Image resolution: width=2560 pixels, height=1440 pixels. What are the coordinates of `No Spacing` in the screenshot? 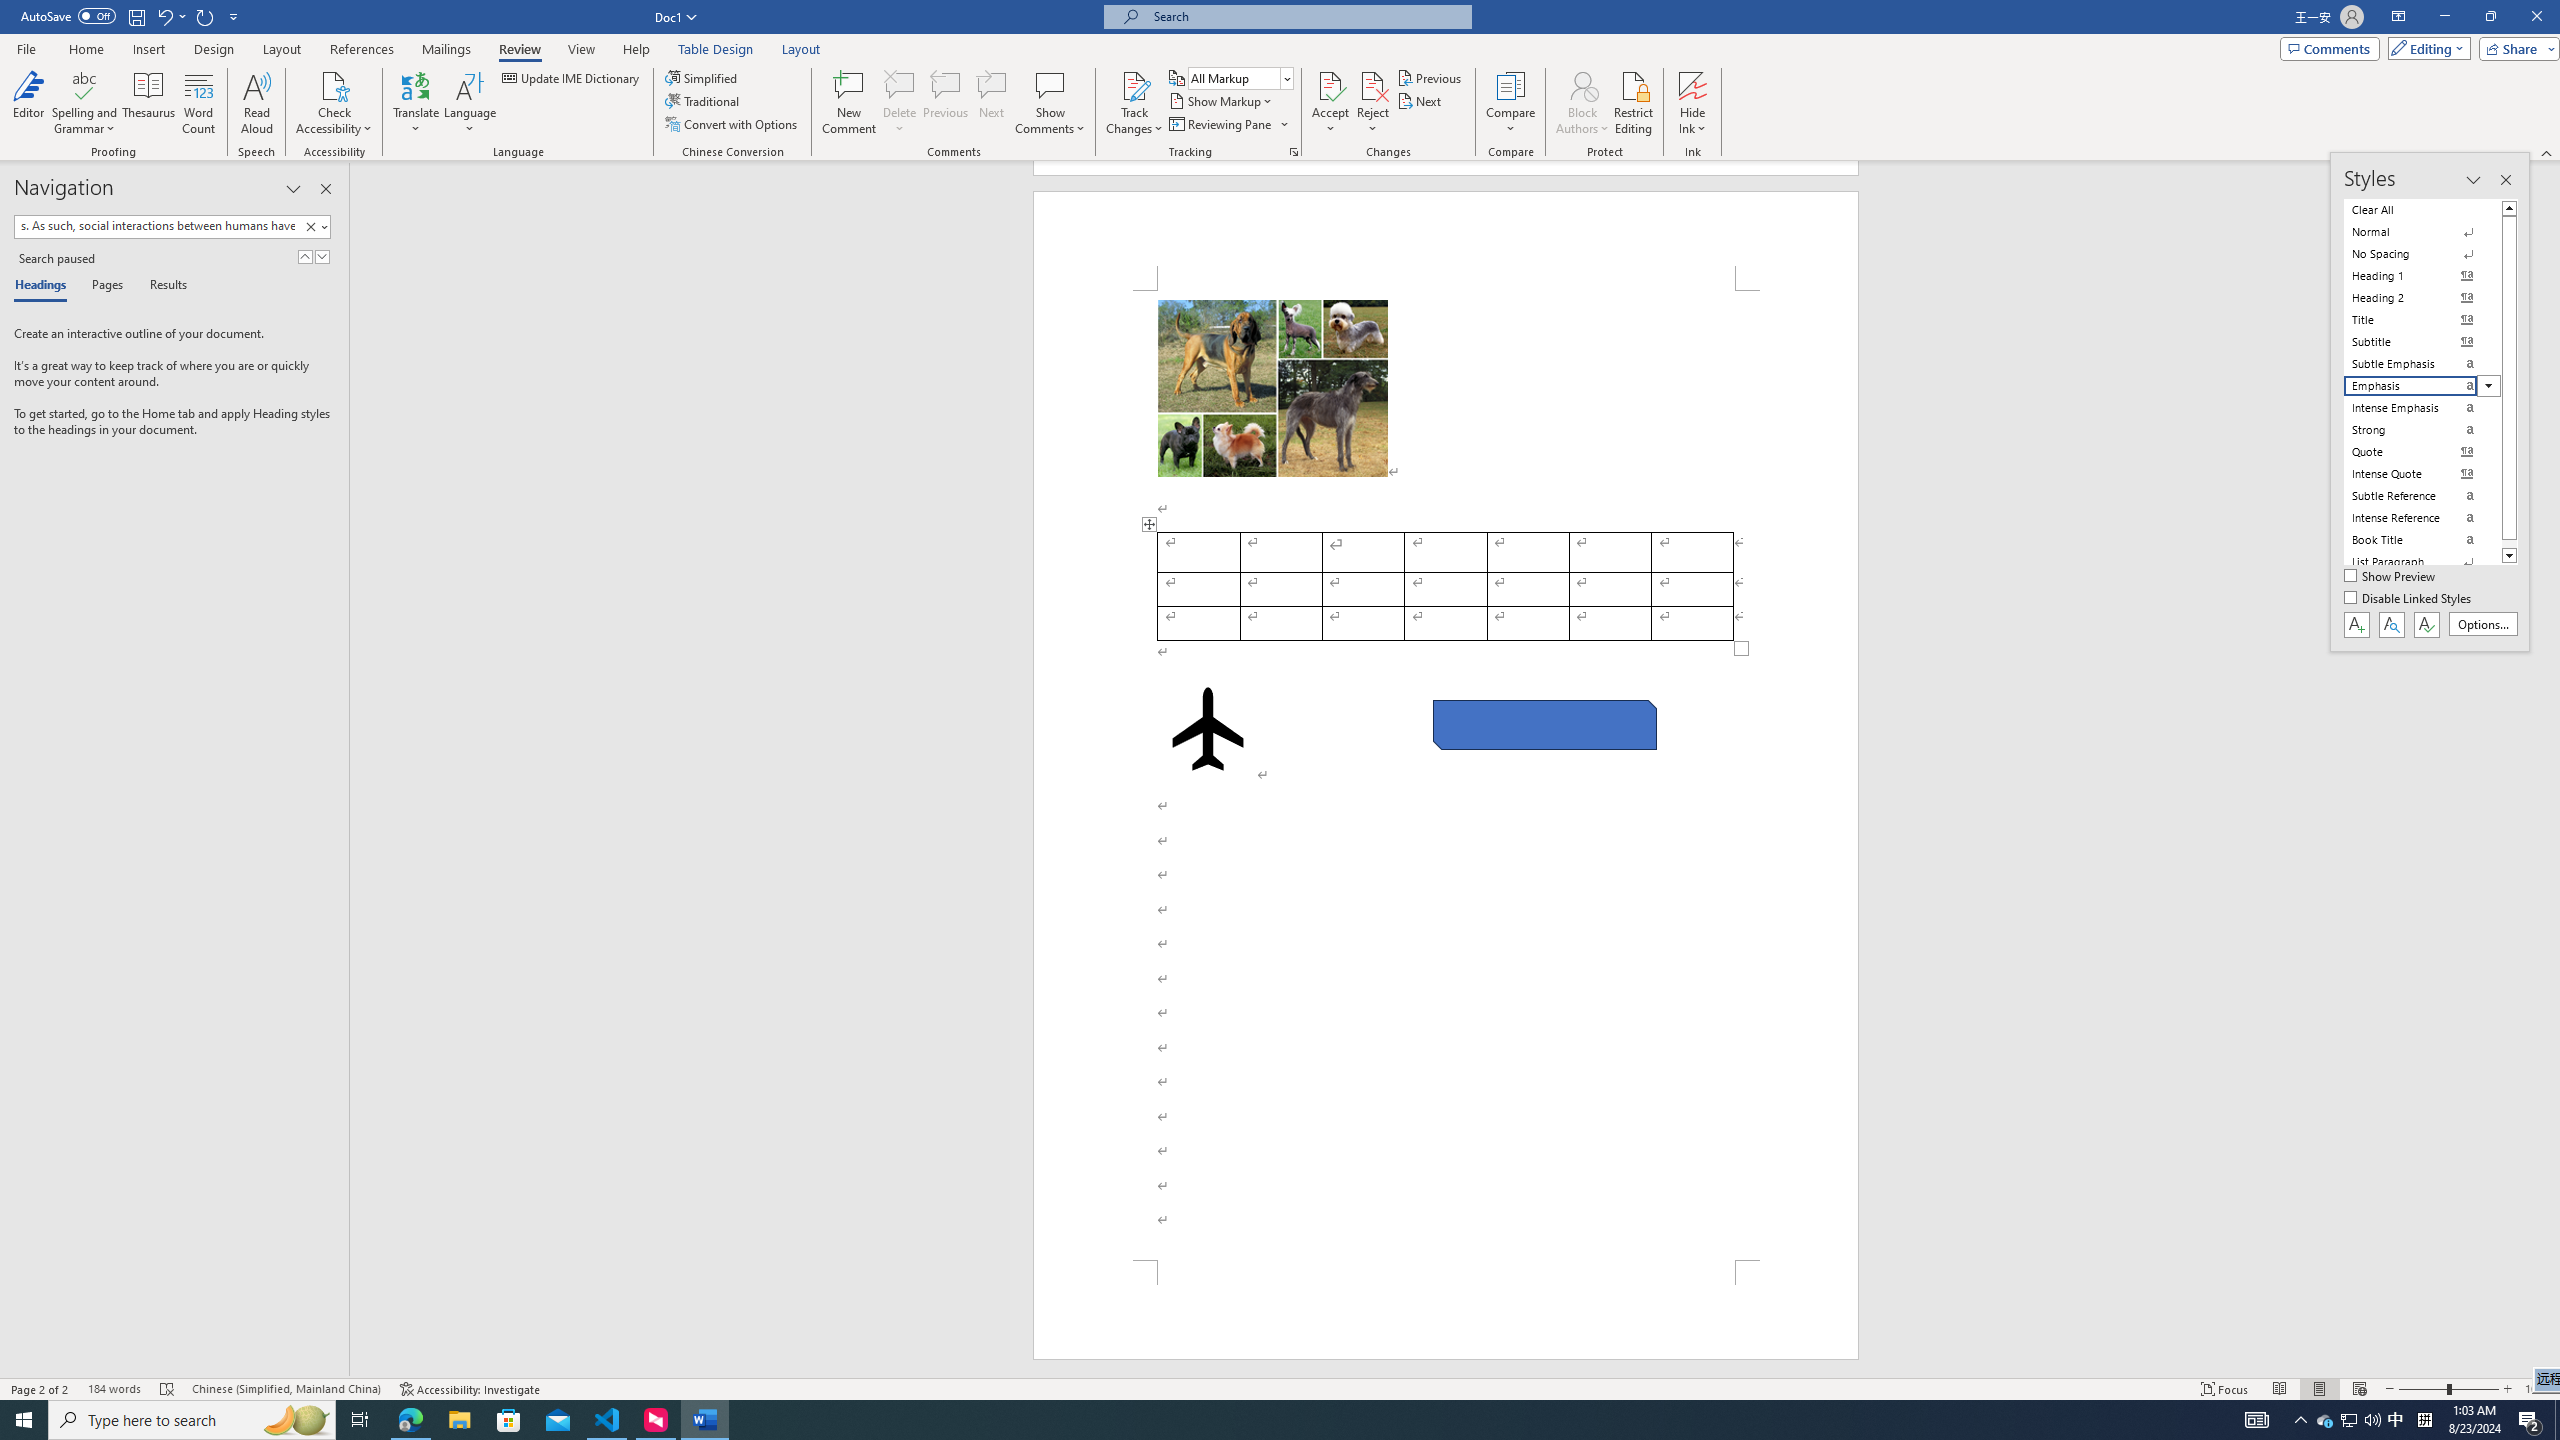 It's located at (2422, 254).